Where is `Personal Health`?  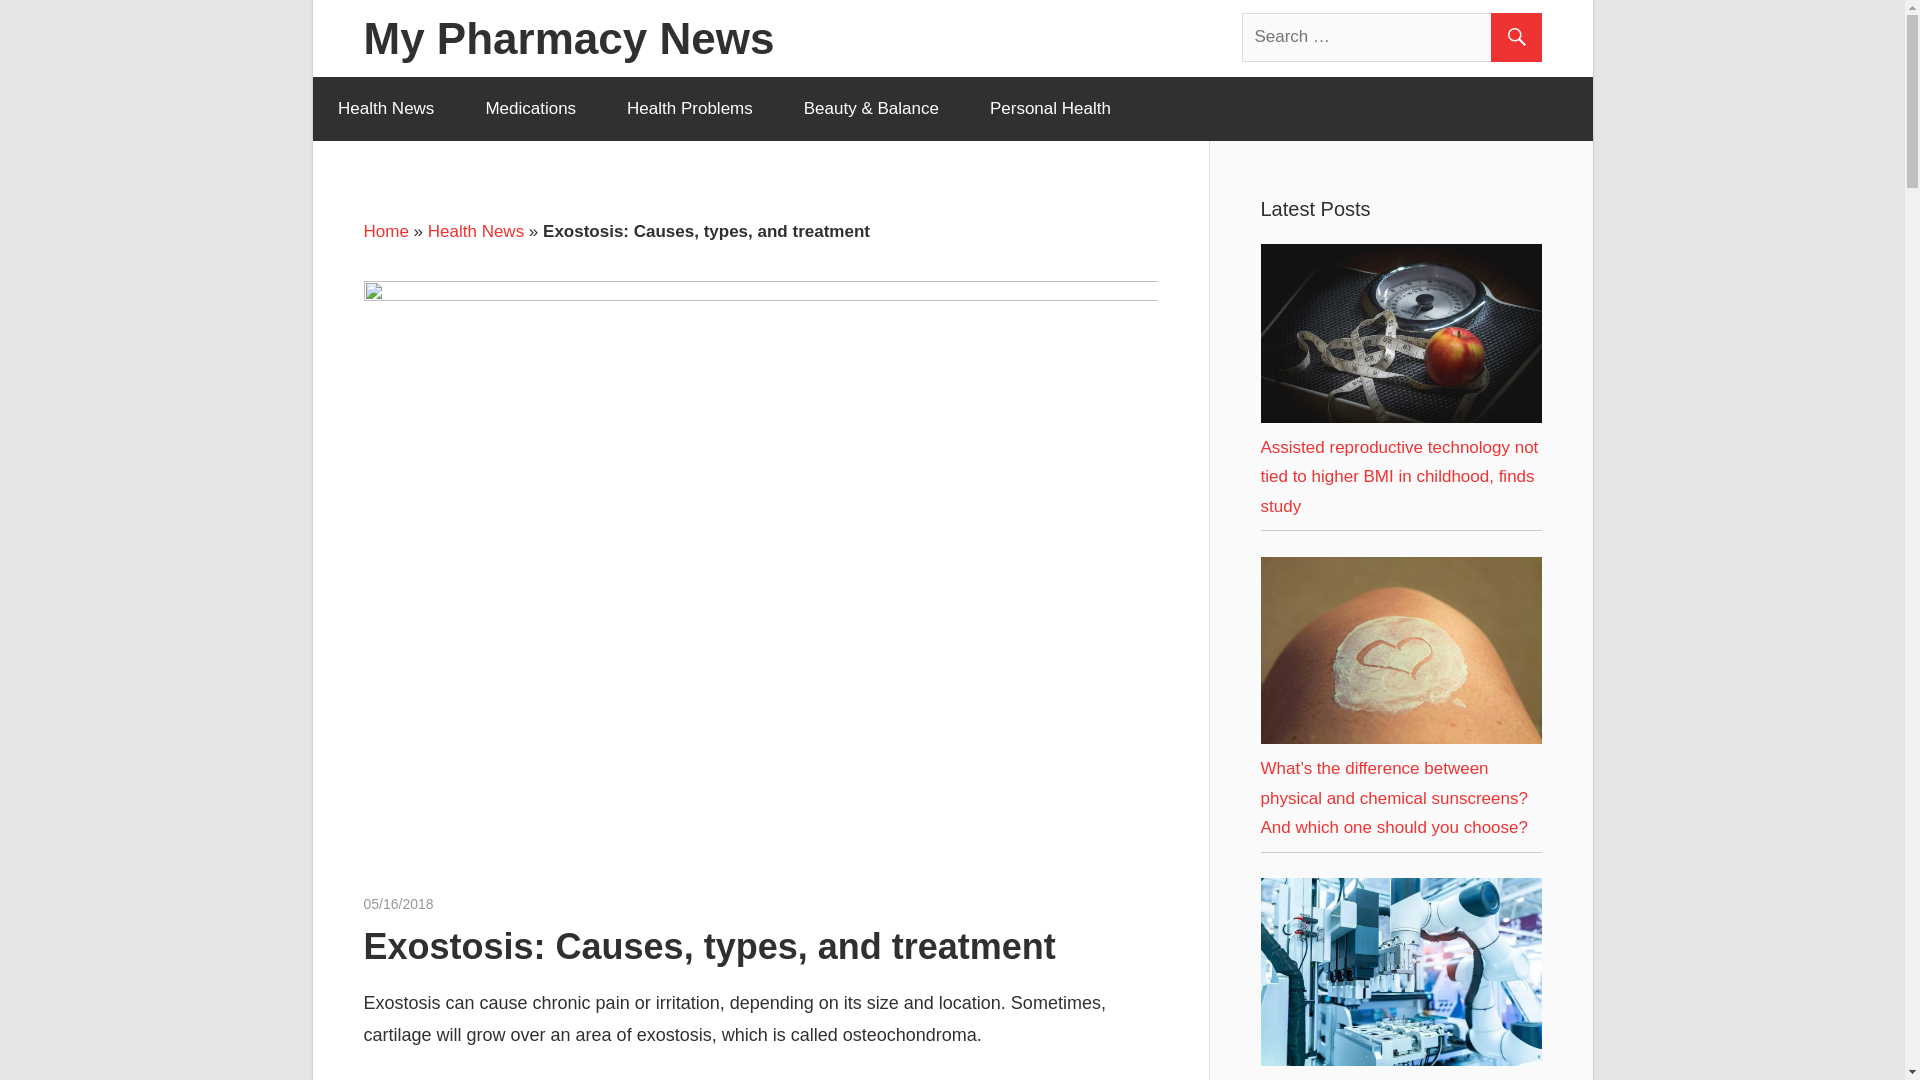 Personal Health is located at coordinates (1050, 108).